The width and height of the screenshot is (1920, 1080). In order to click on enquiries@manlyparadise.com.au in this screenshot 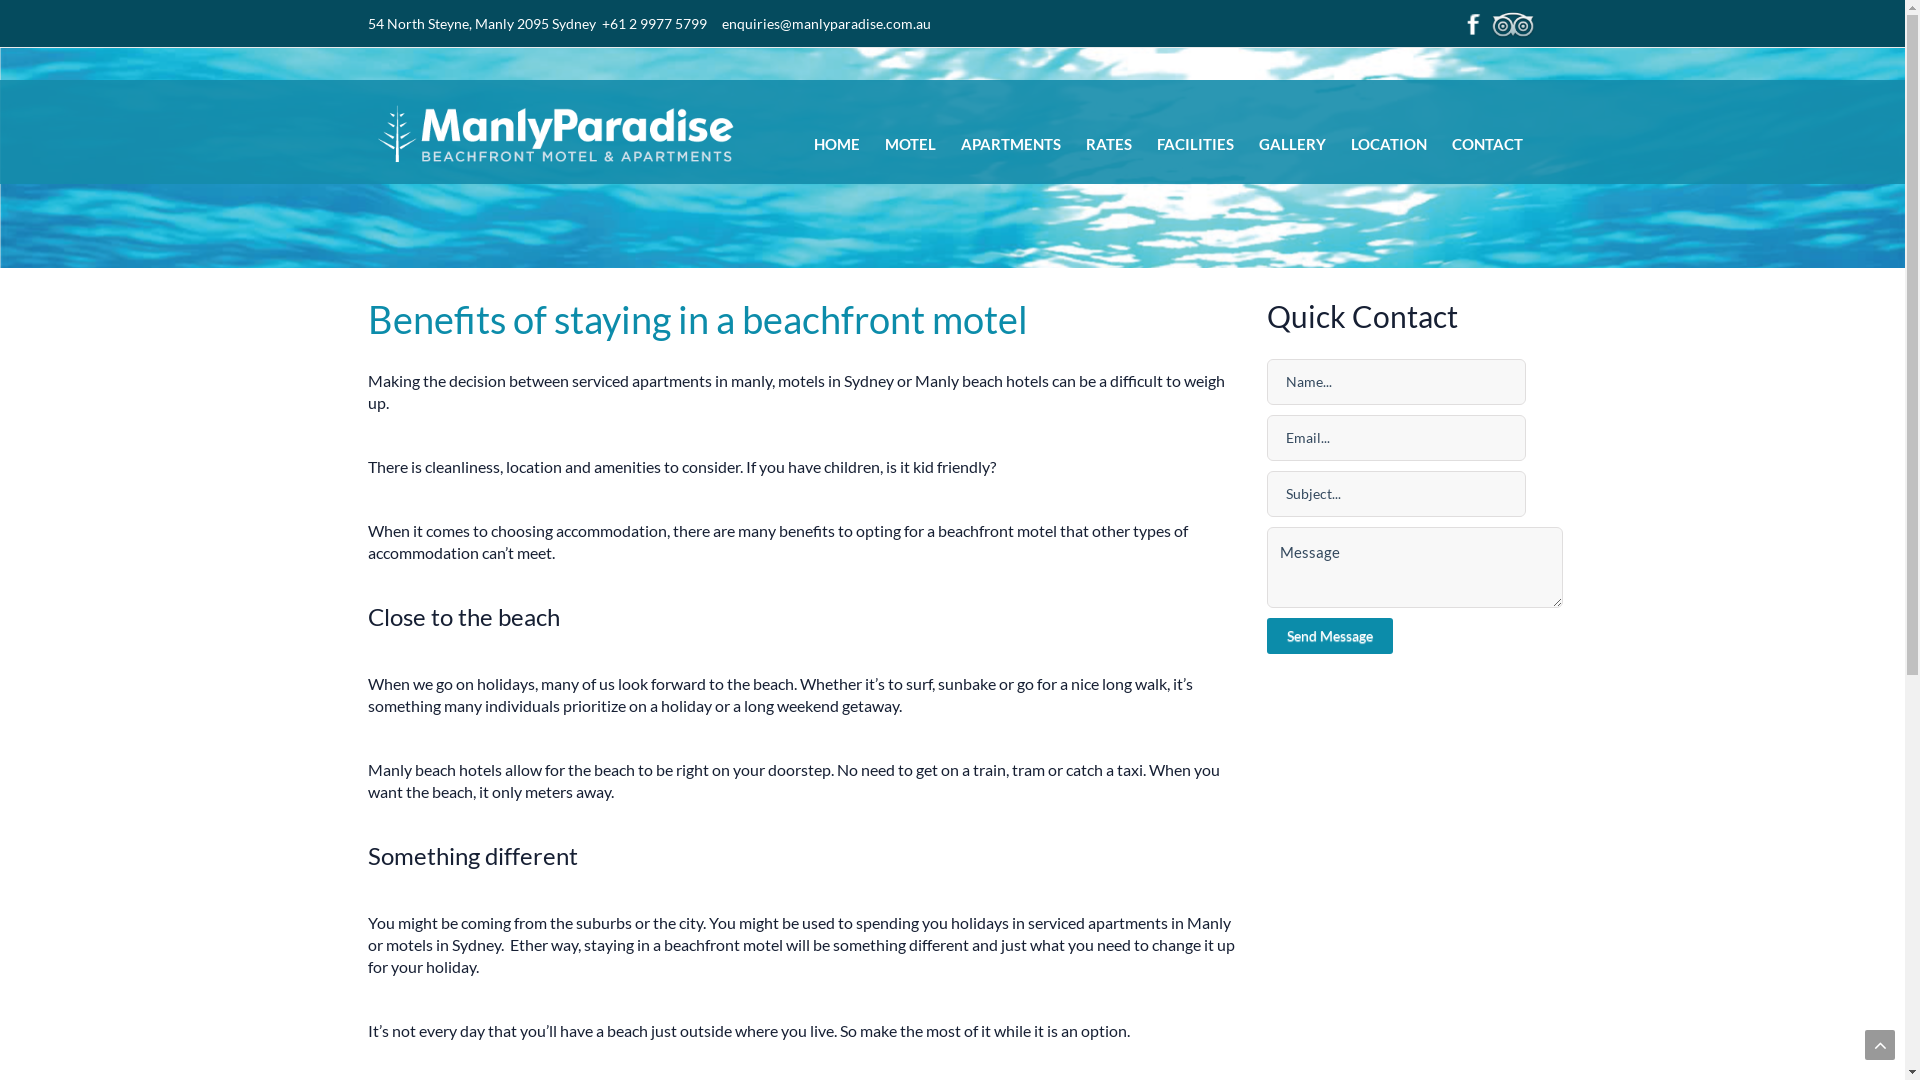, I will do `click(826, 24)`.